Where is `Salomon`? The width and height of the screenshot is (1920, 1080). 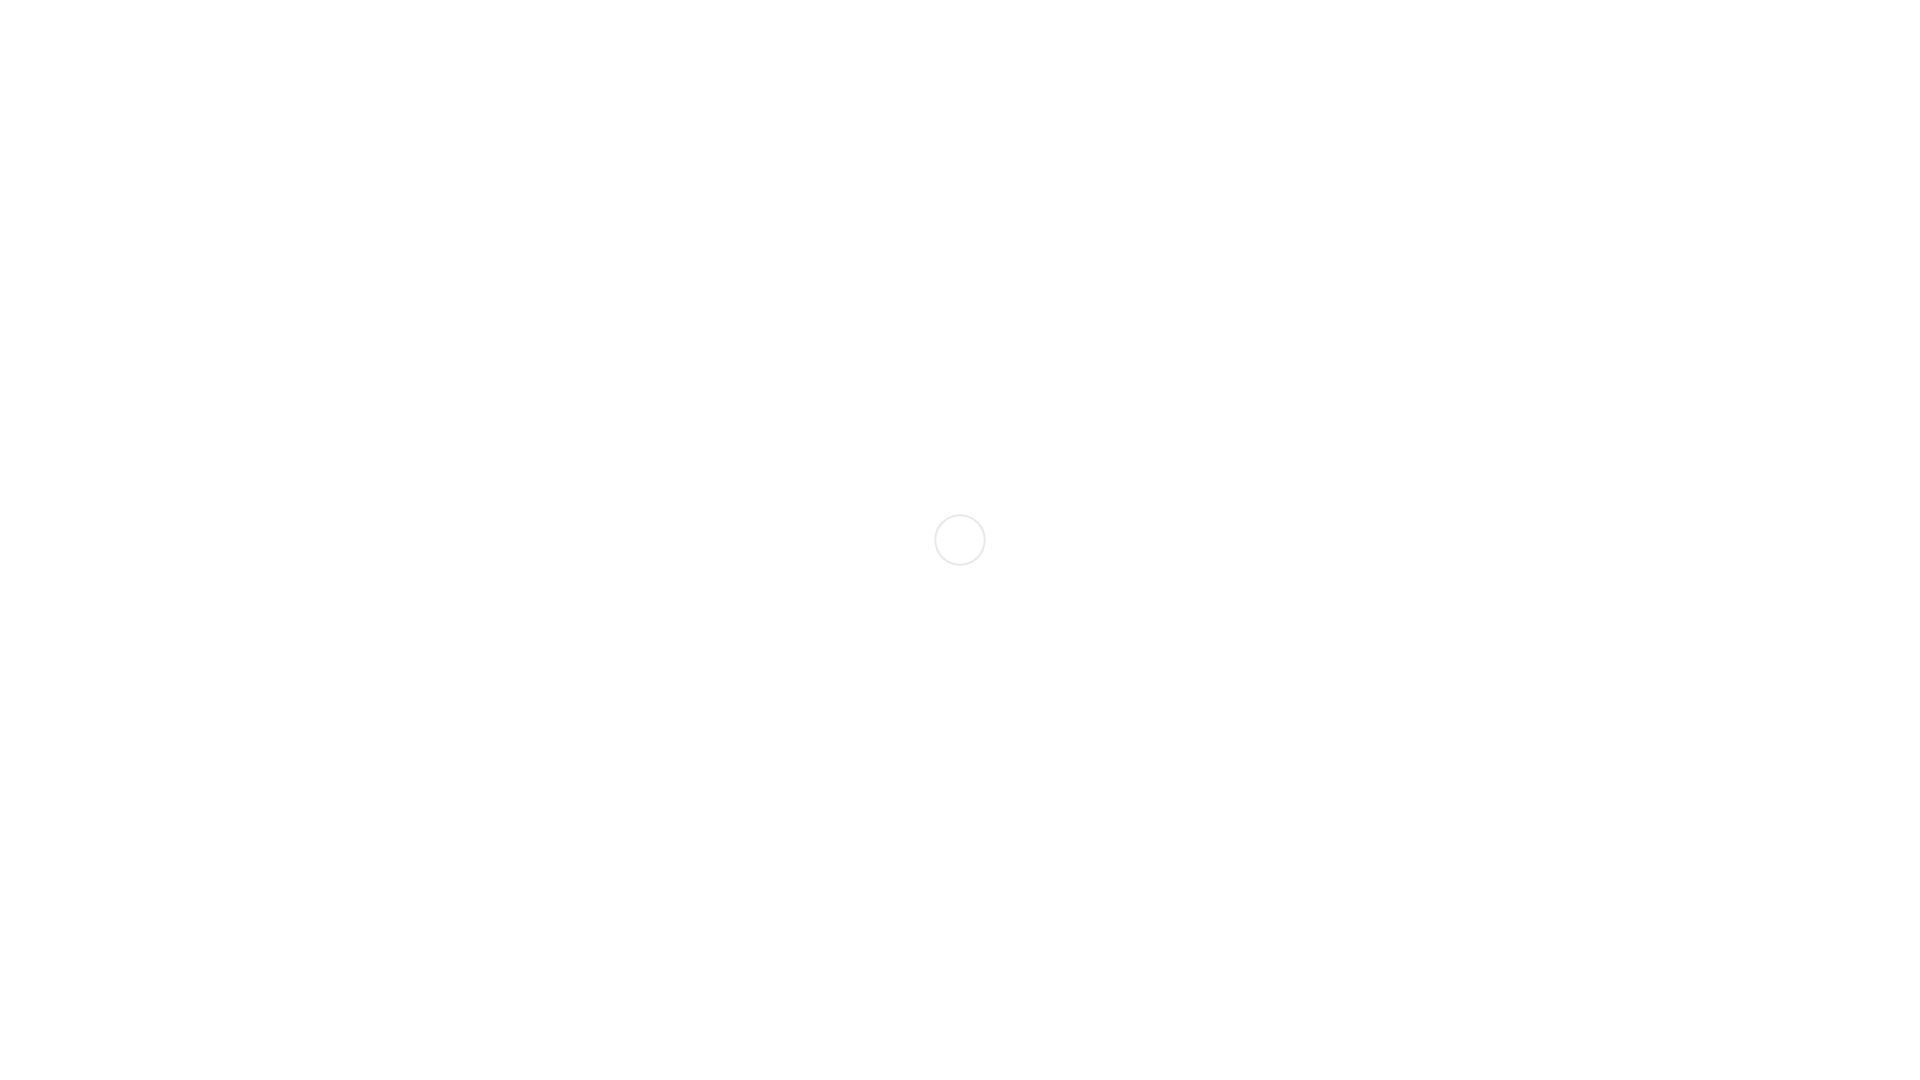 Salomon is located at coordinates (1194, 841).